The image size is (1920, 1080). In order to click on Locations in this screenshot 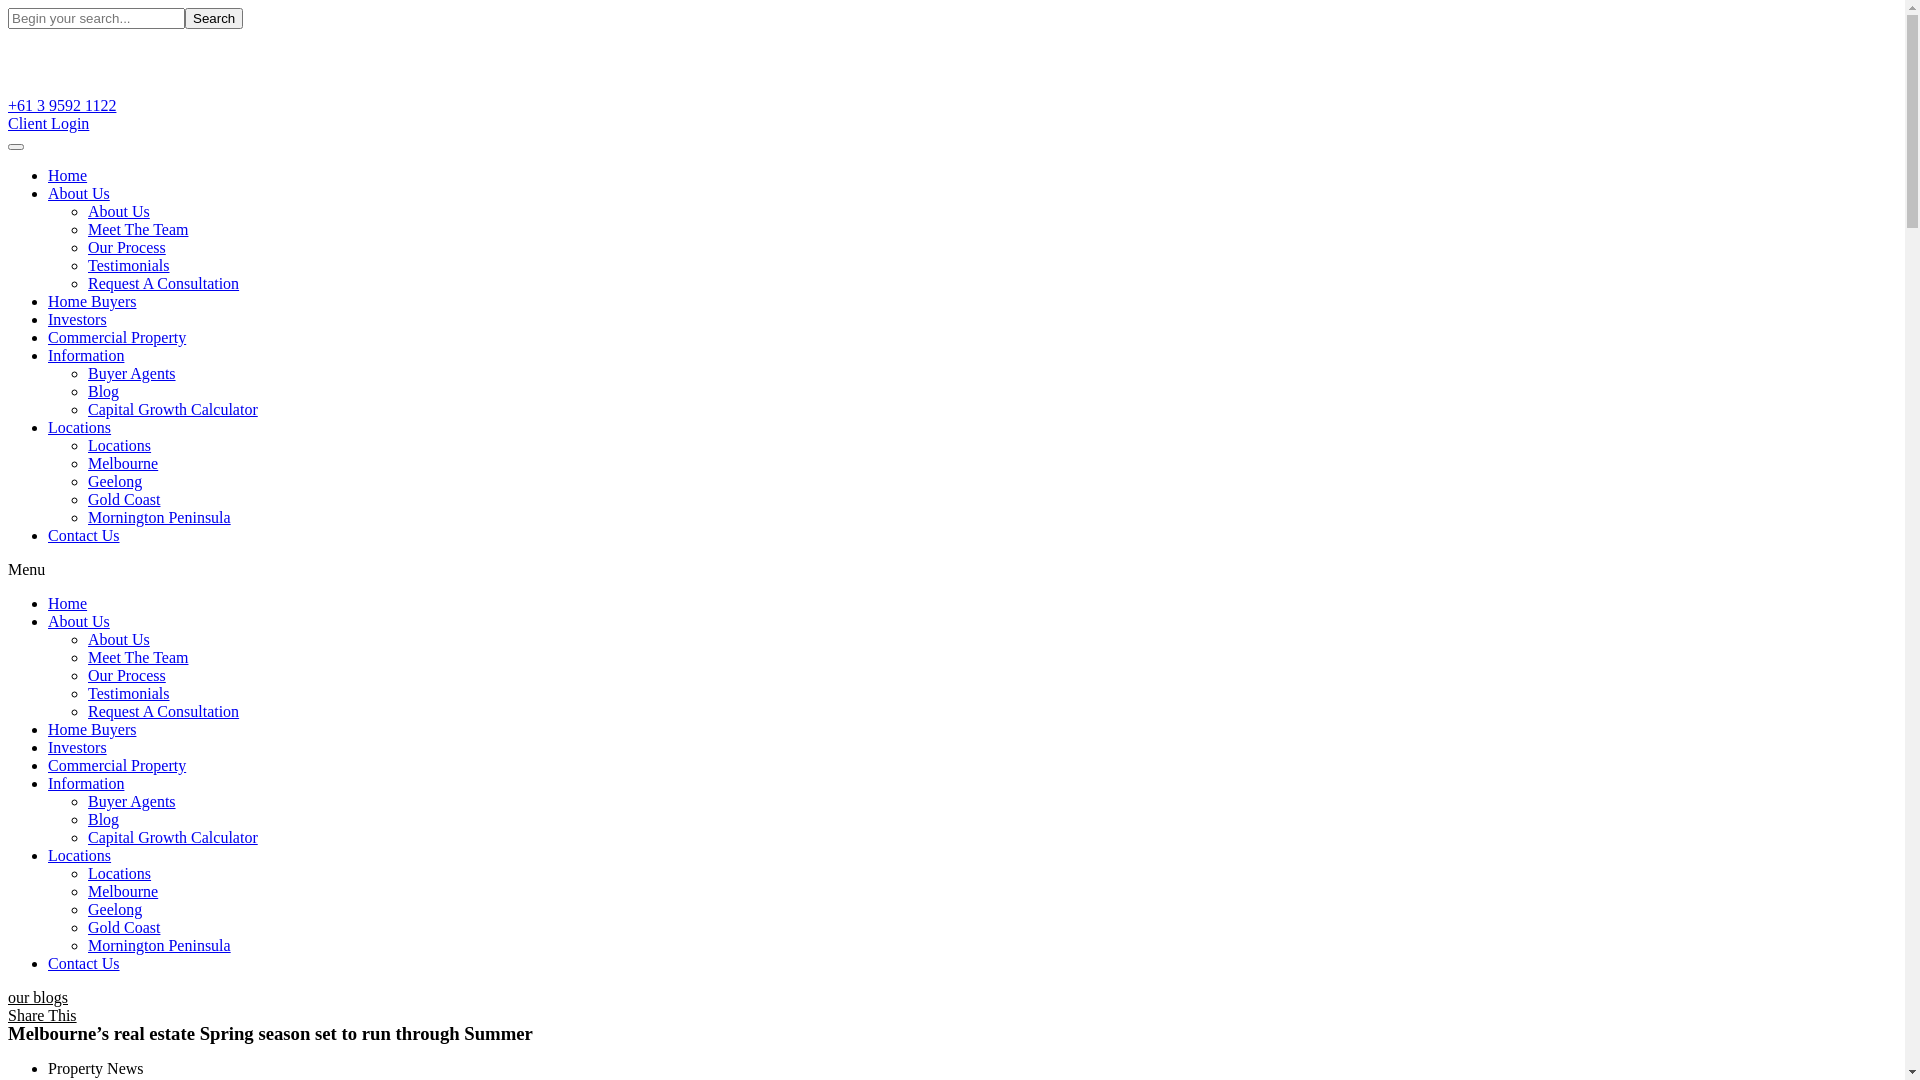, I will do `click(80, 428)`.